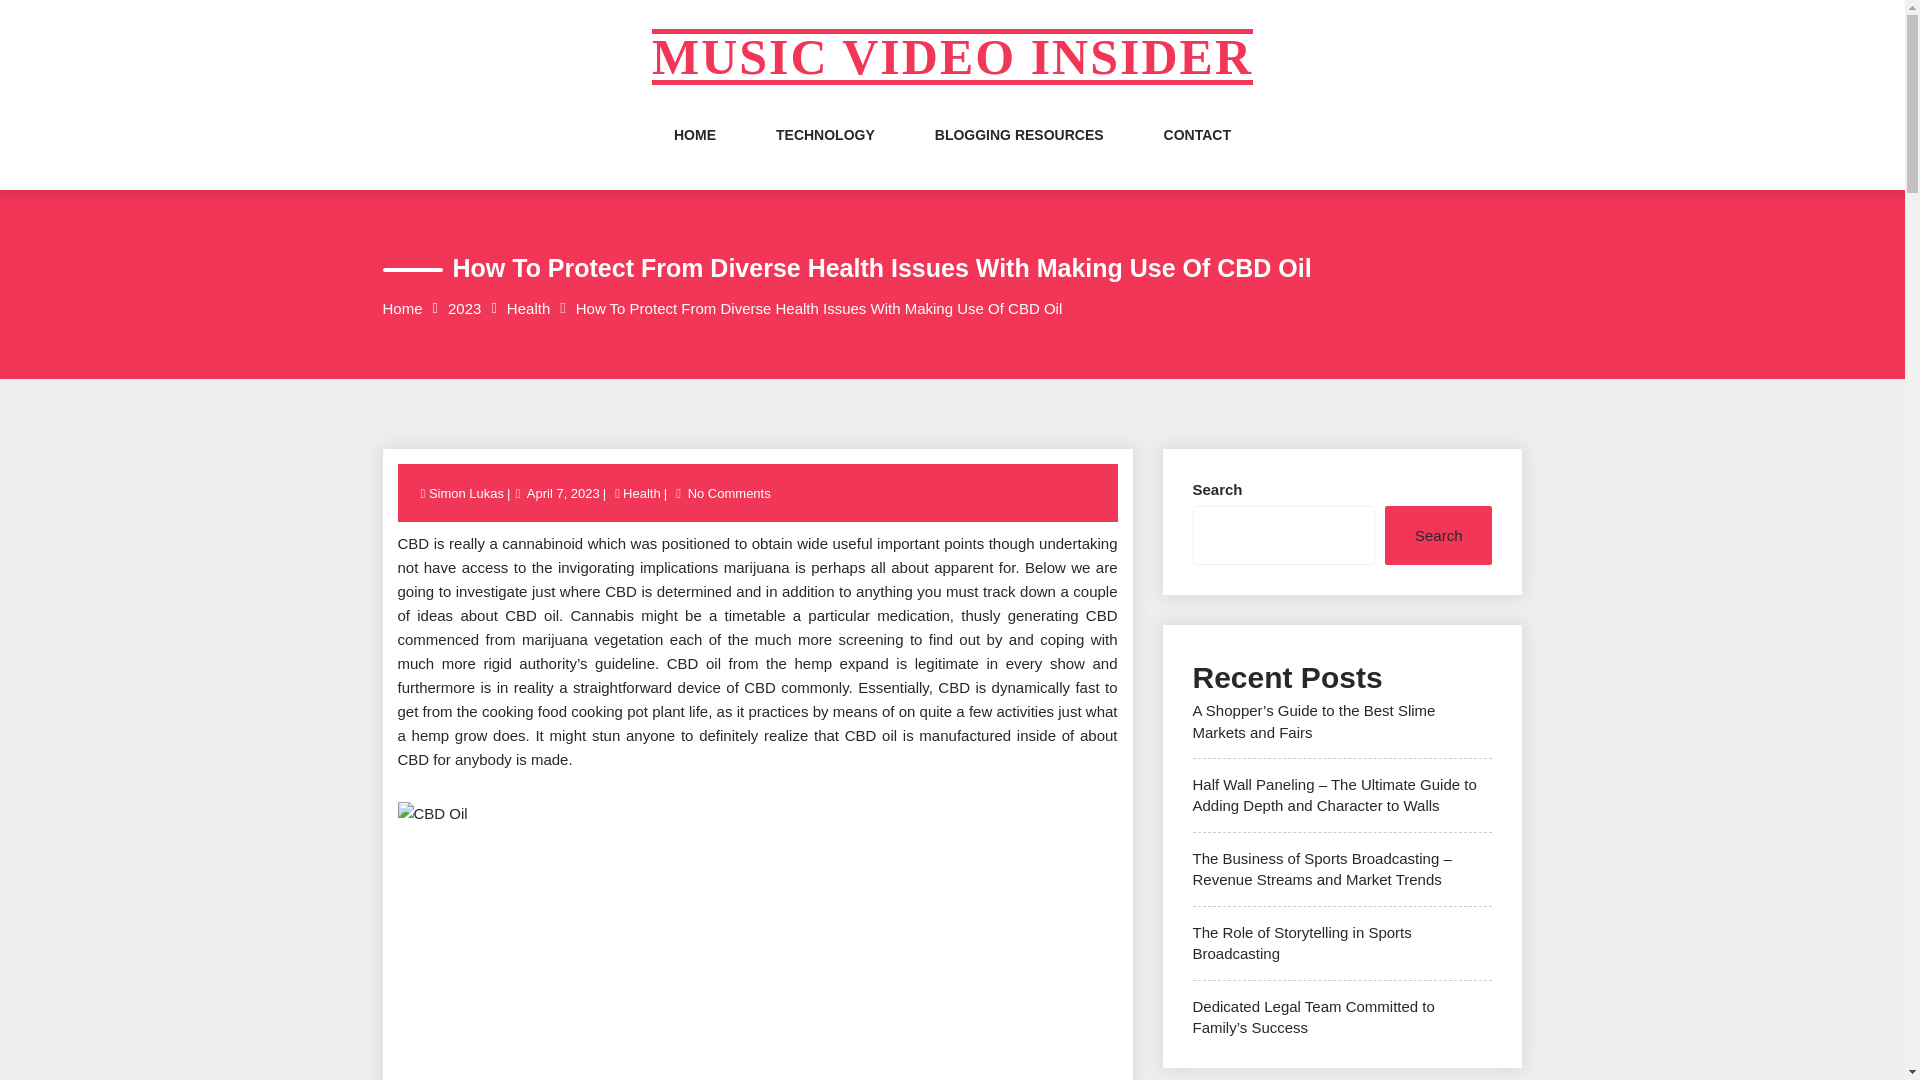 This screenshot has height=1080, width=1920. I want to click on Health, so click(642, 494).